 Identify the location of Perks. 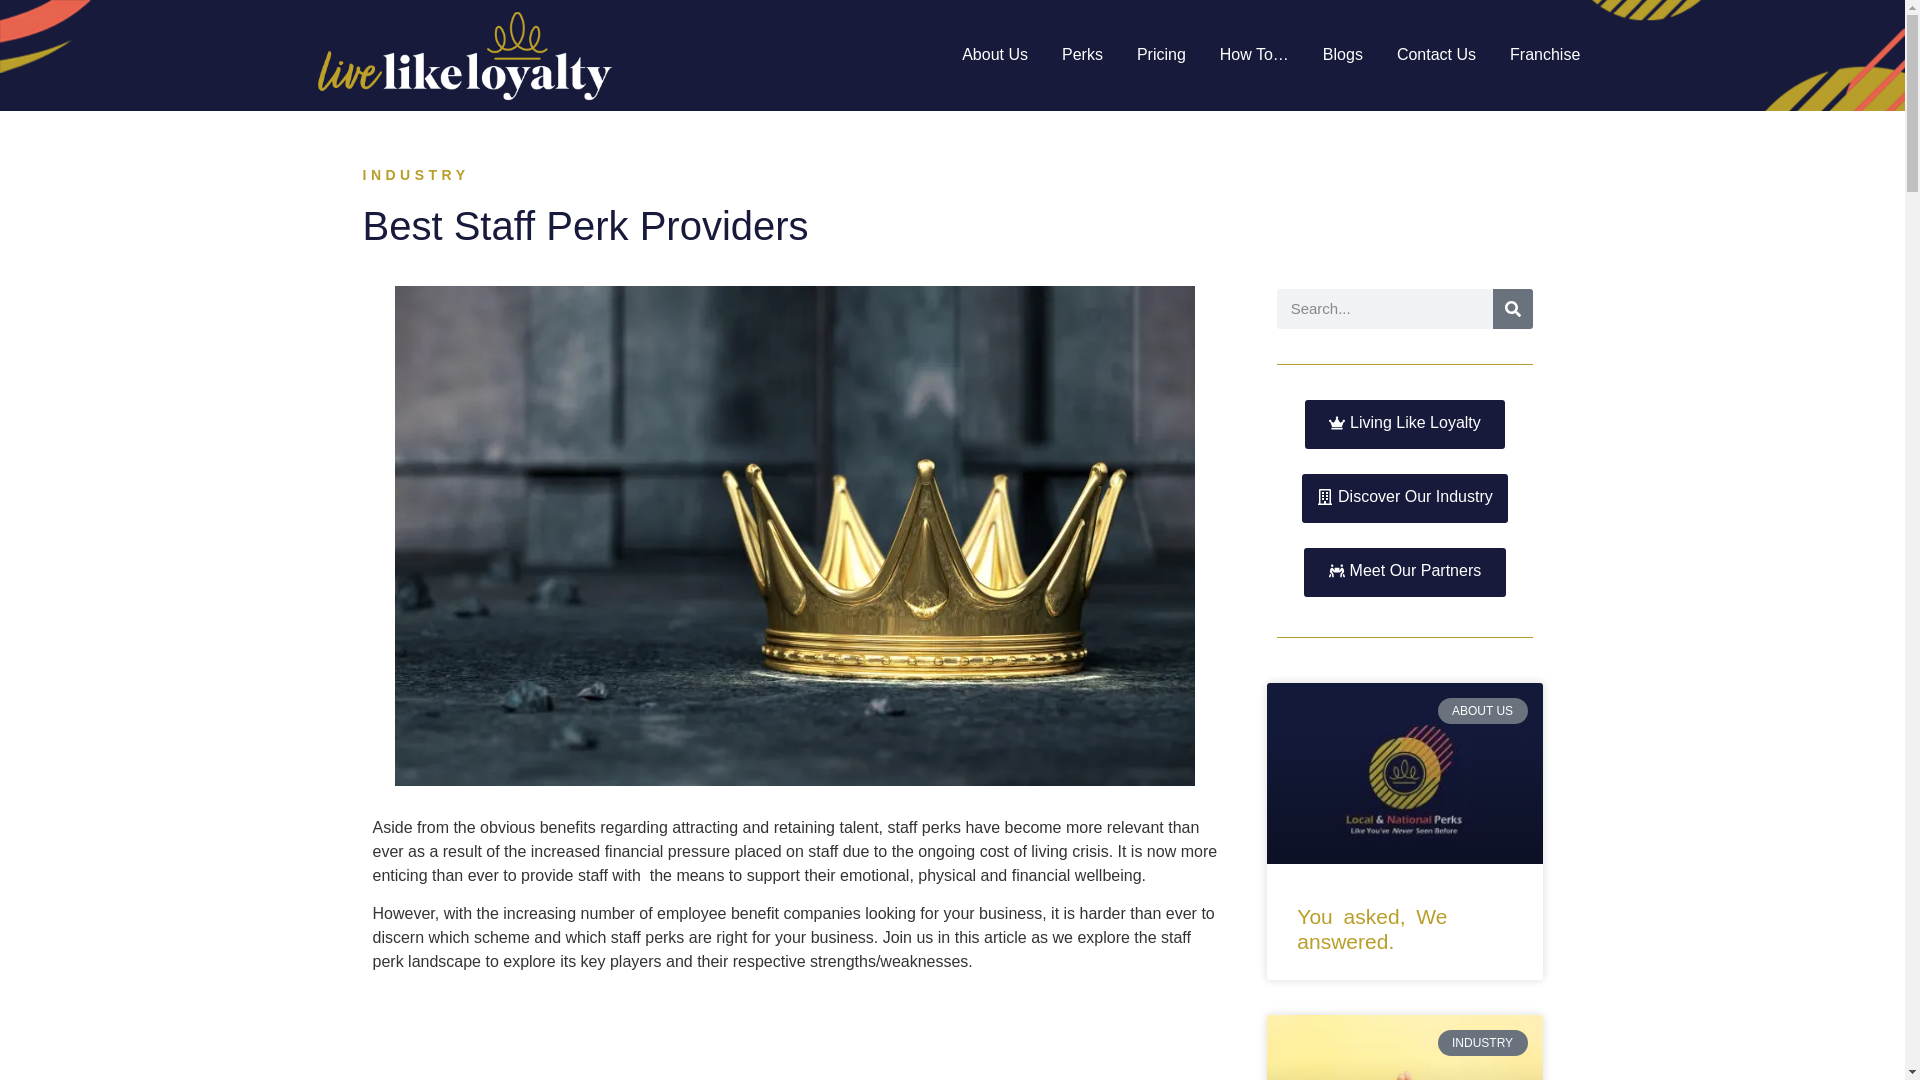
(1088, 54).